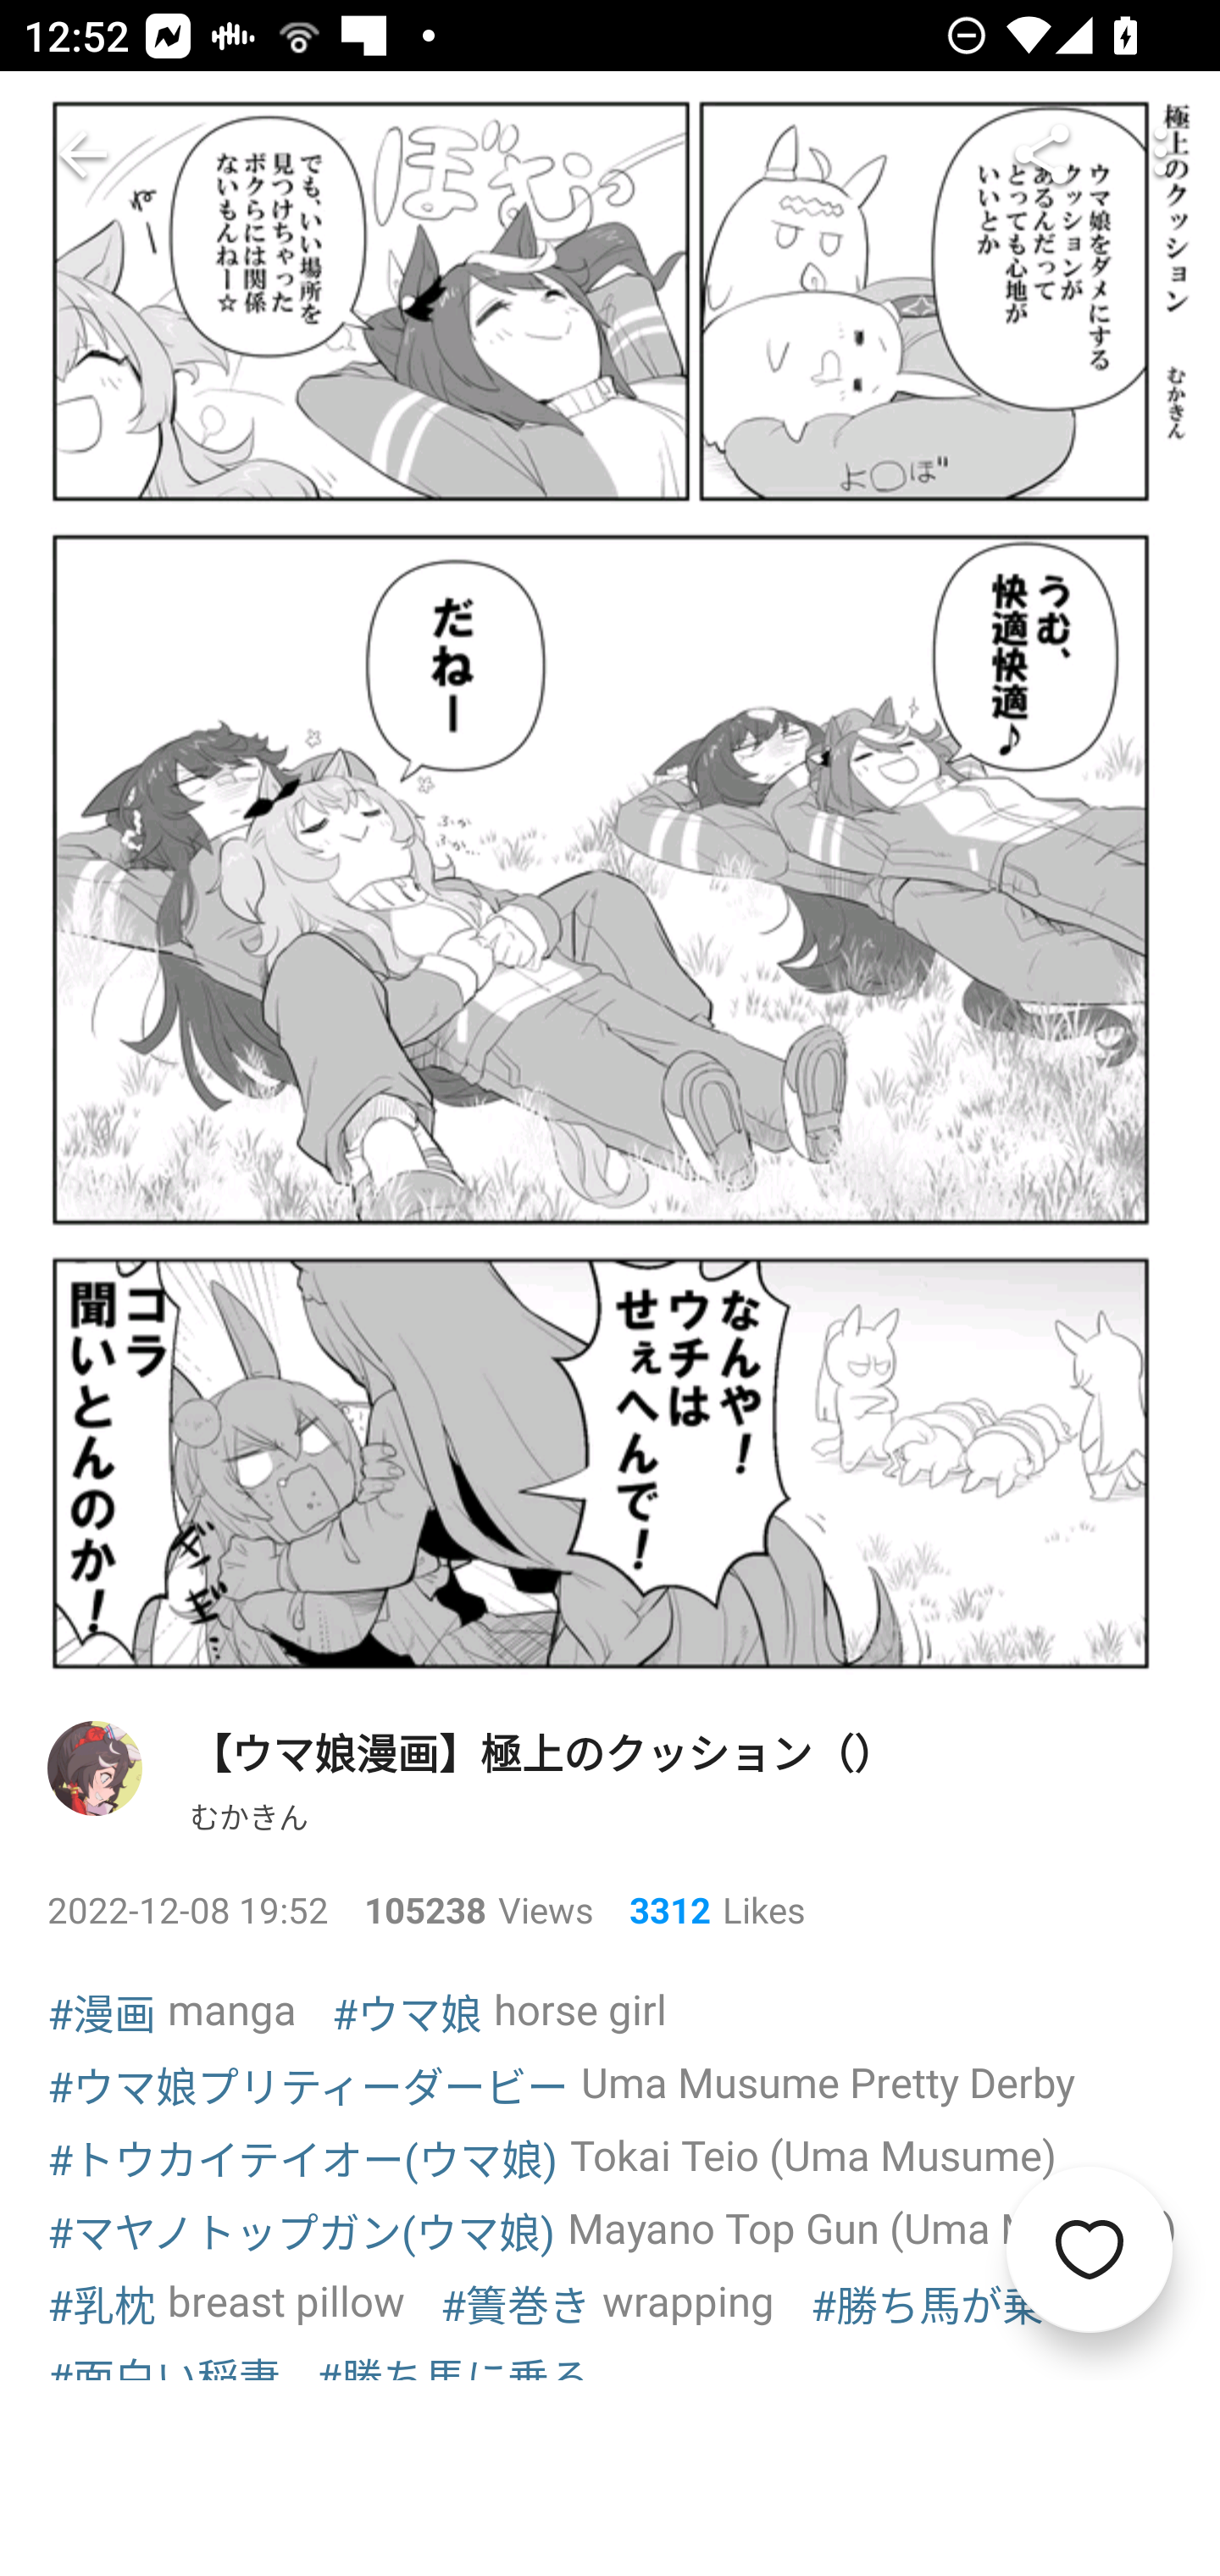 This screenshot has height=2576, width=1220. What do you see at coordinates (102, 2303) in the screenshot?
I see `#乳枕` at bounding box center [102, 2303].